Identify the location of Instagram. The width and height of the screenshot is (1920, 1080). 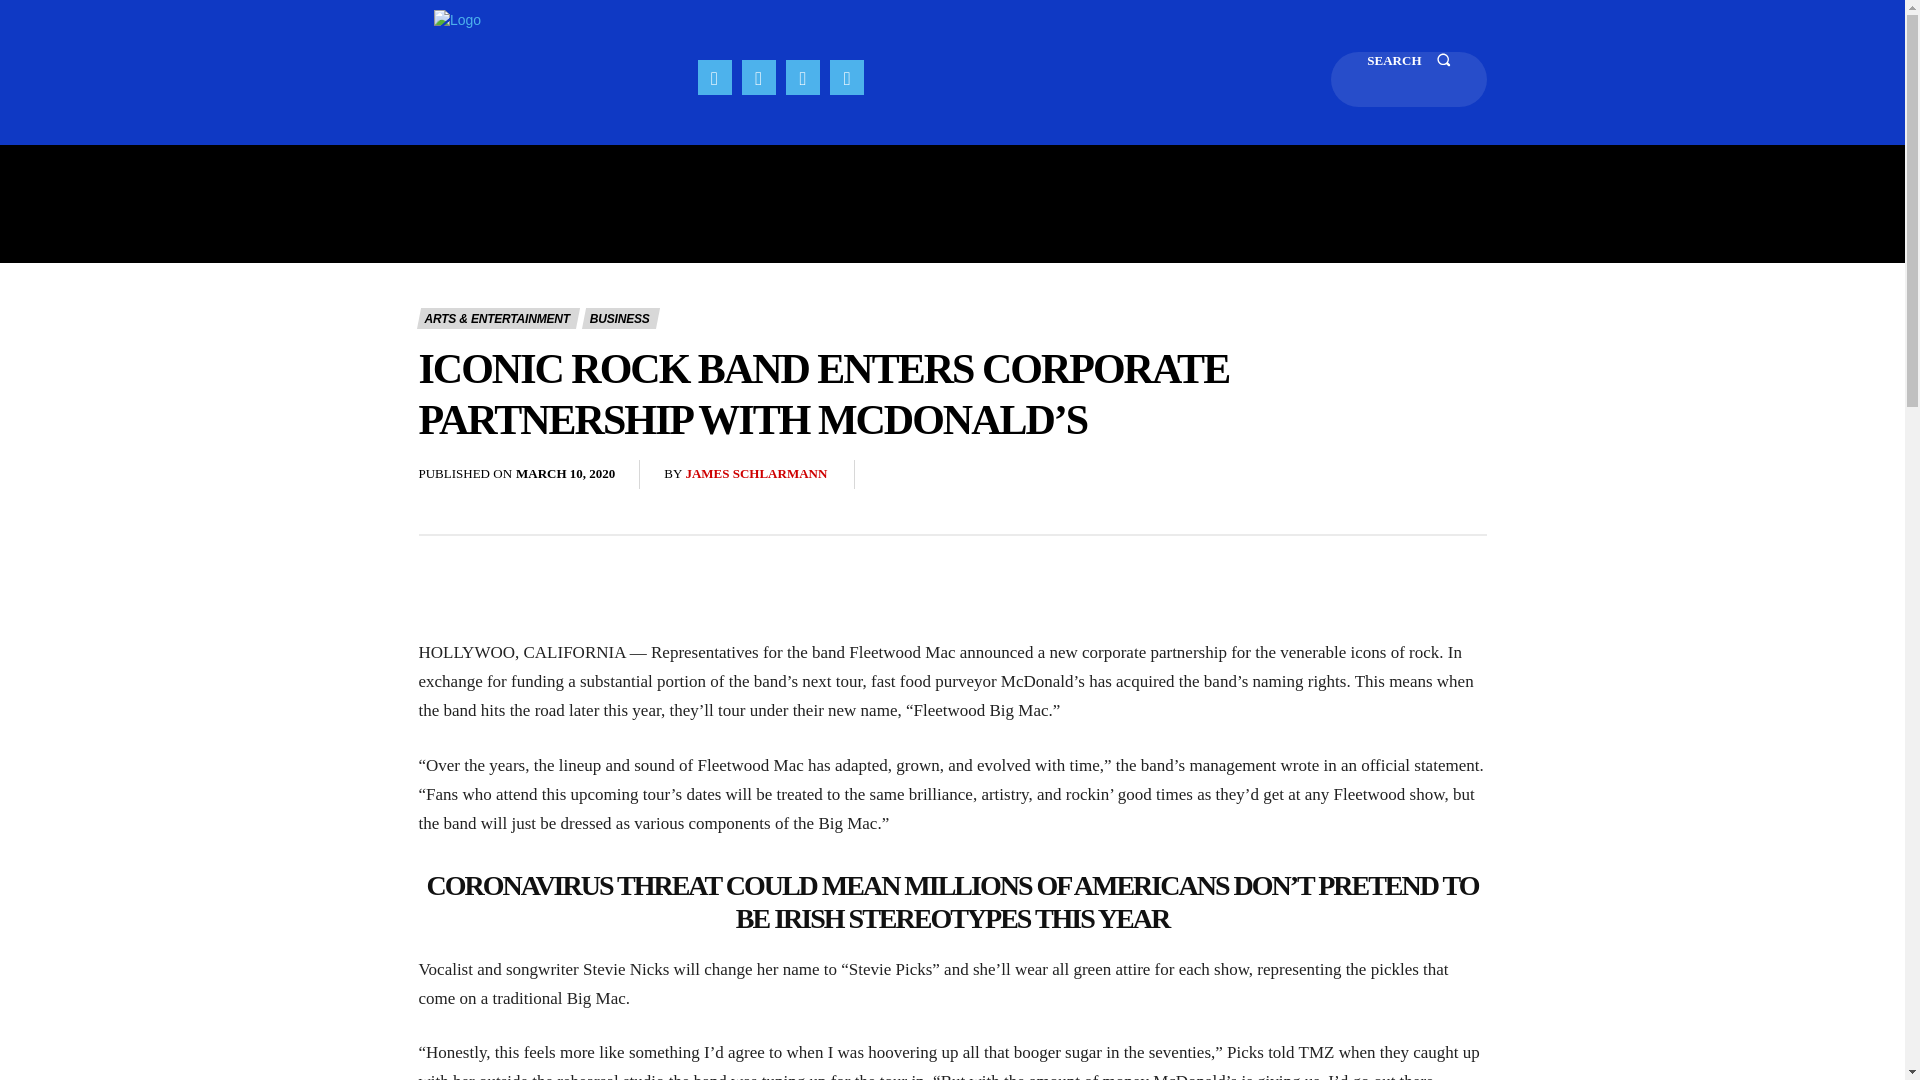
(758, 76).